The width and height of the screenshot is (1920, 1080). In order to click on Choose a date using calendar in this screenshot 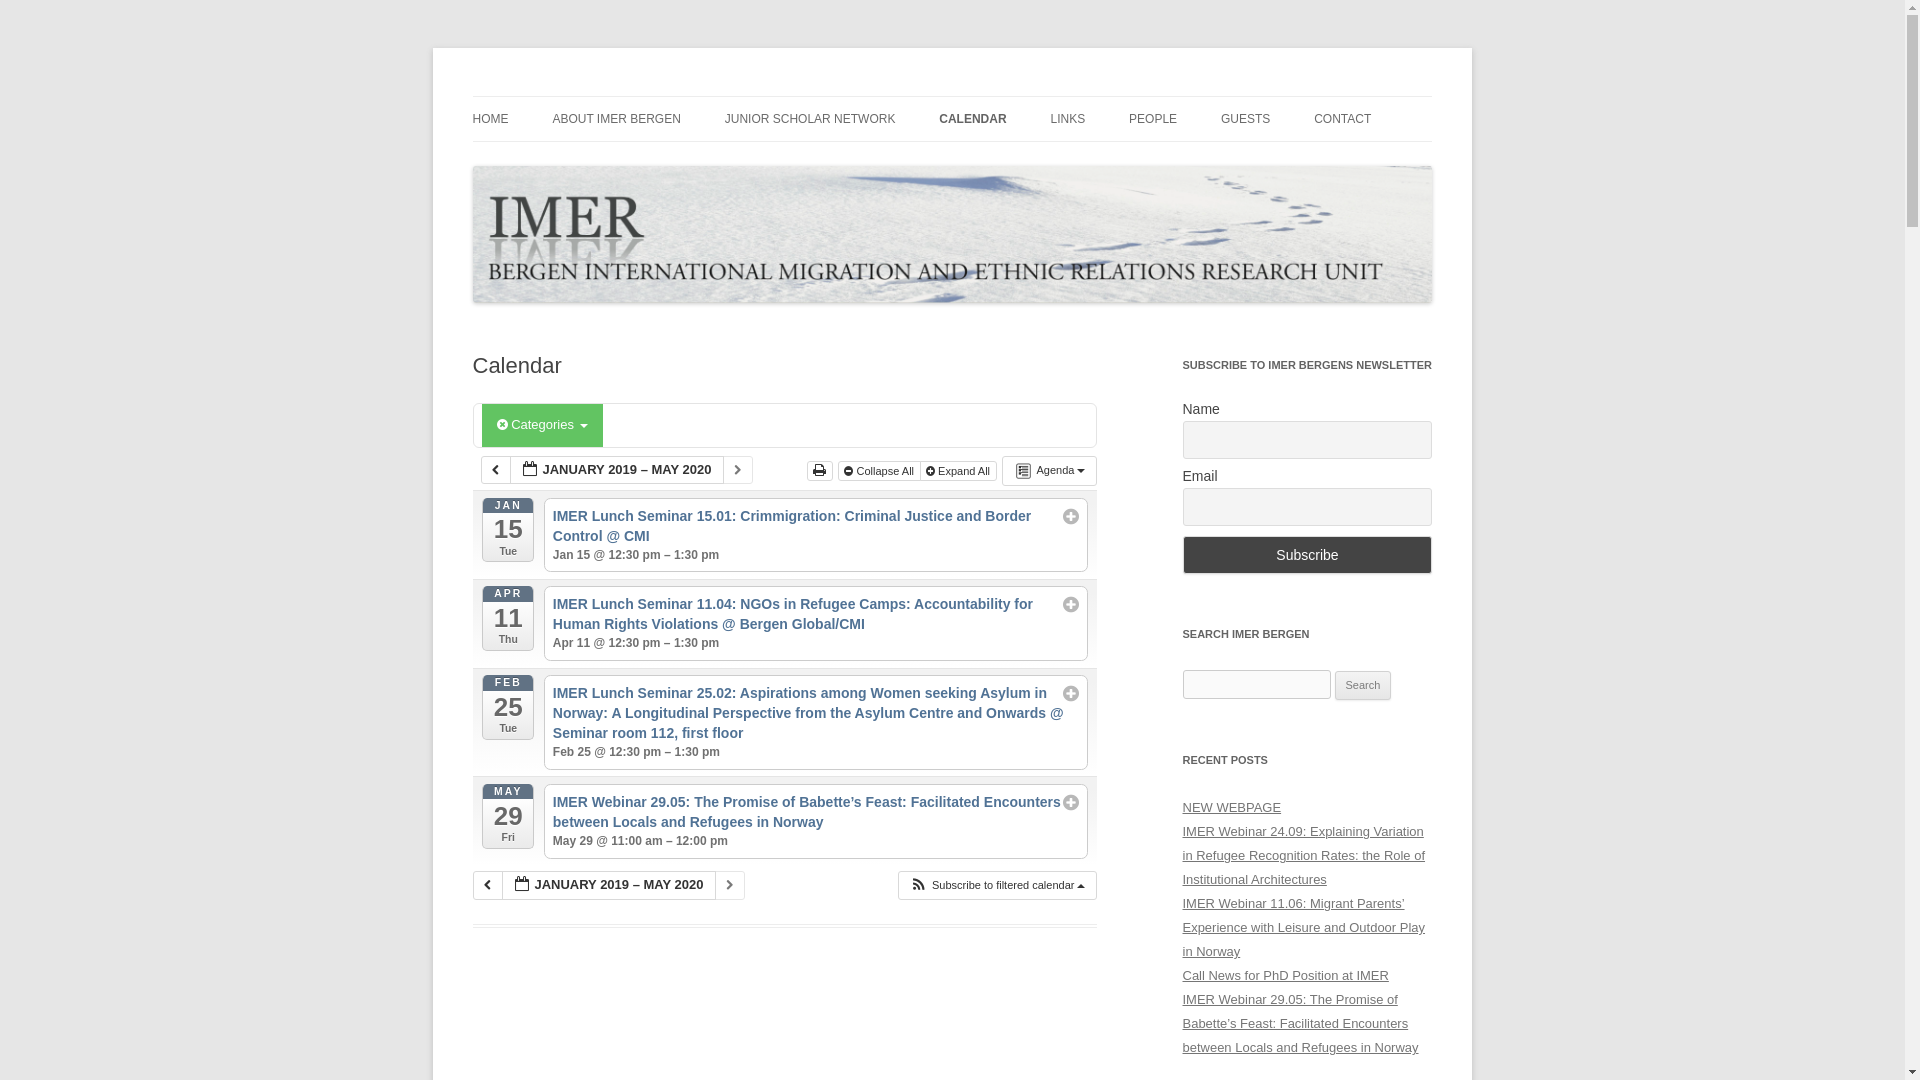, I will do `click(616, 470)`.